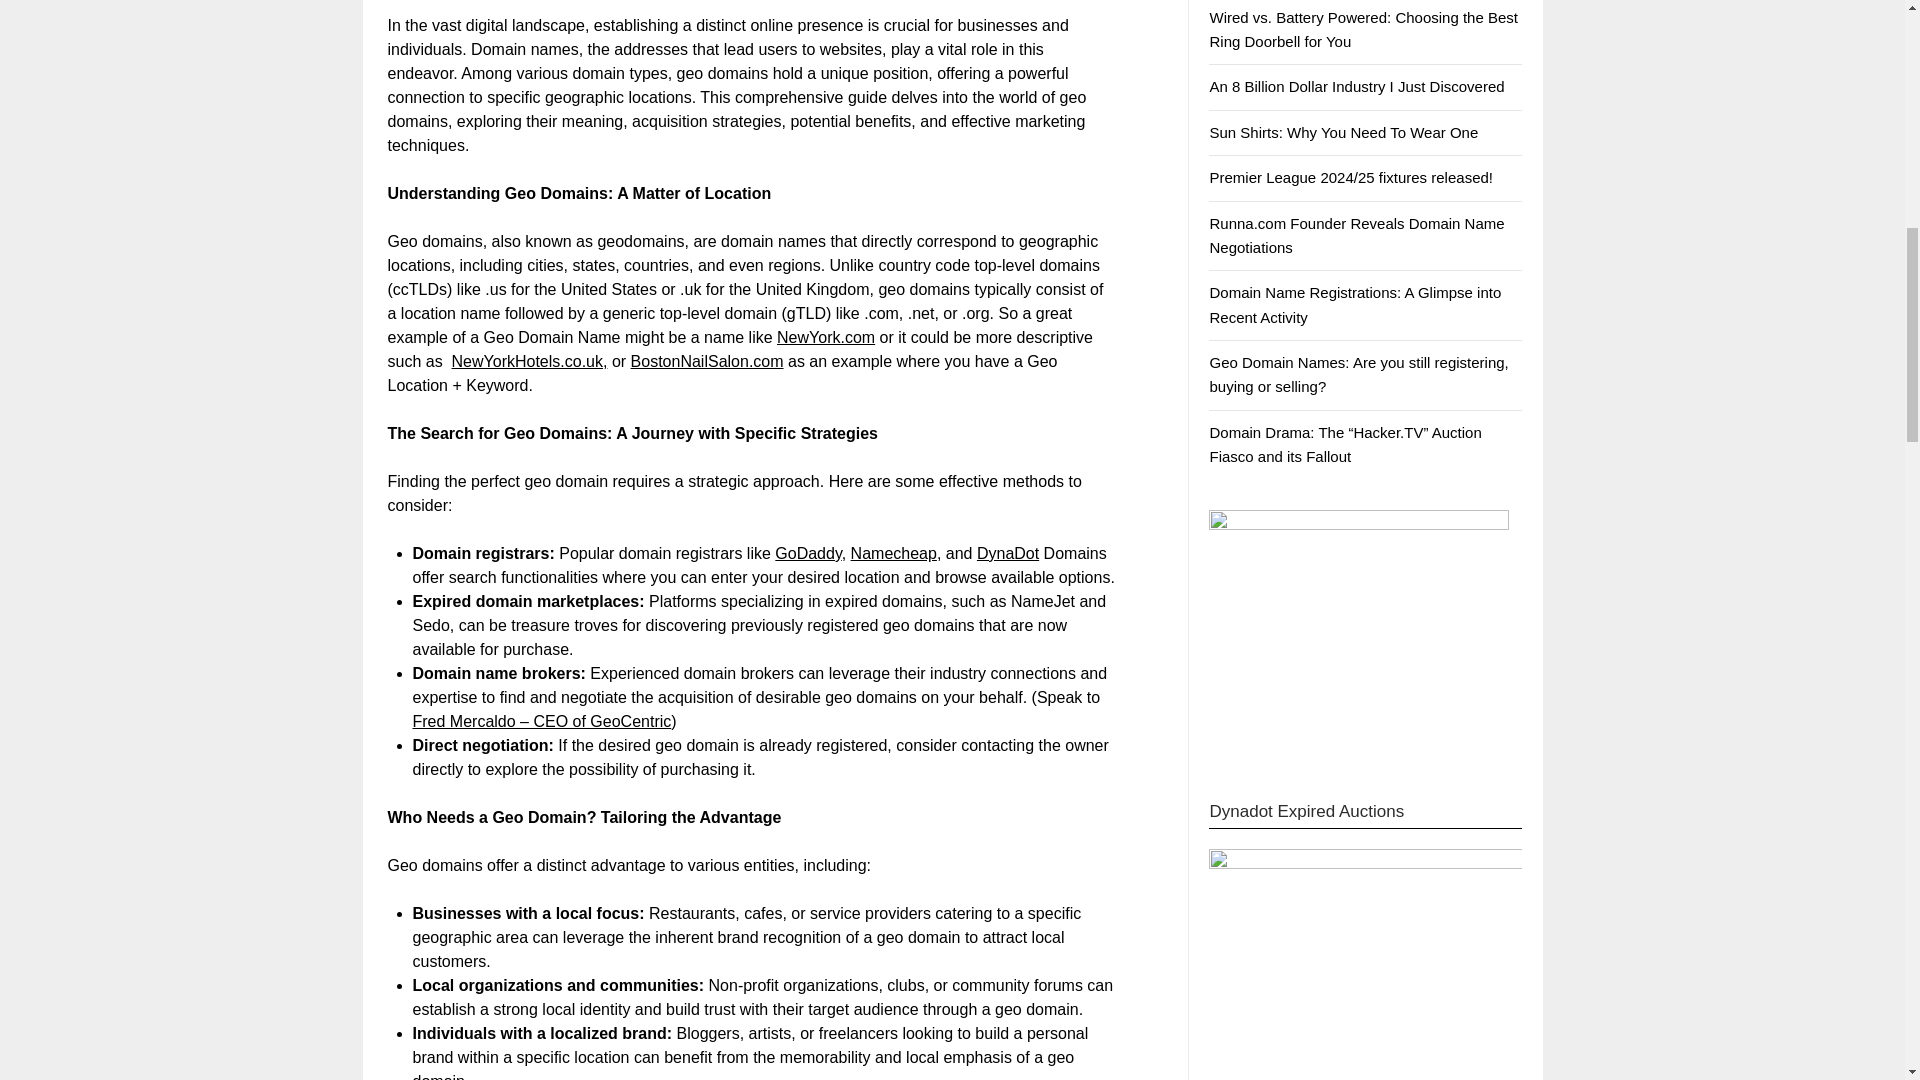 This screenshot has width=1920, height=1080. What do you see at coordinates (826, 337) in the screenshot?
I see `NewYork.com` at bounding box center [826, 337].